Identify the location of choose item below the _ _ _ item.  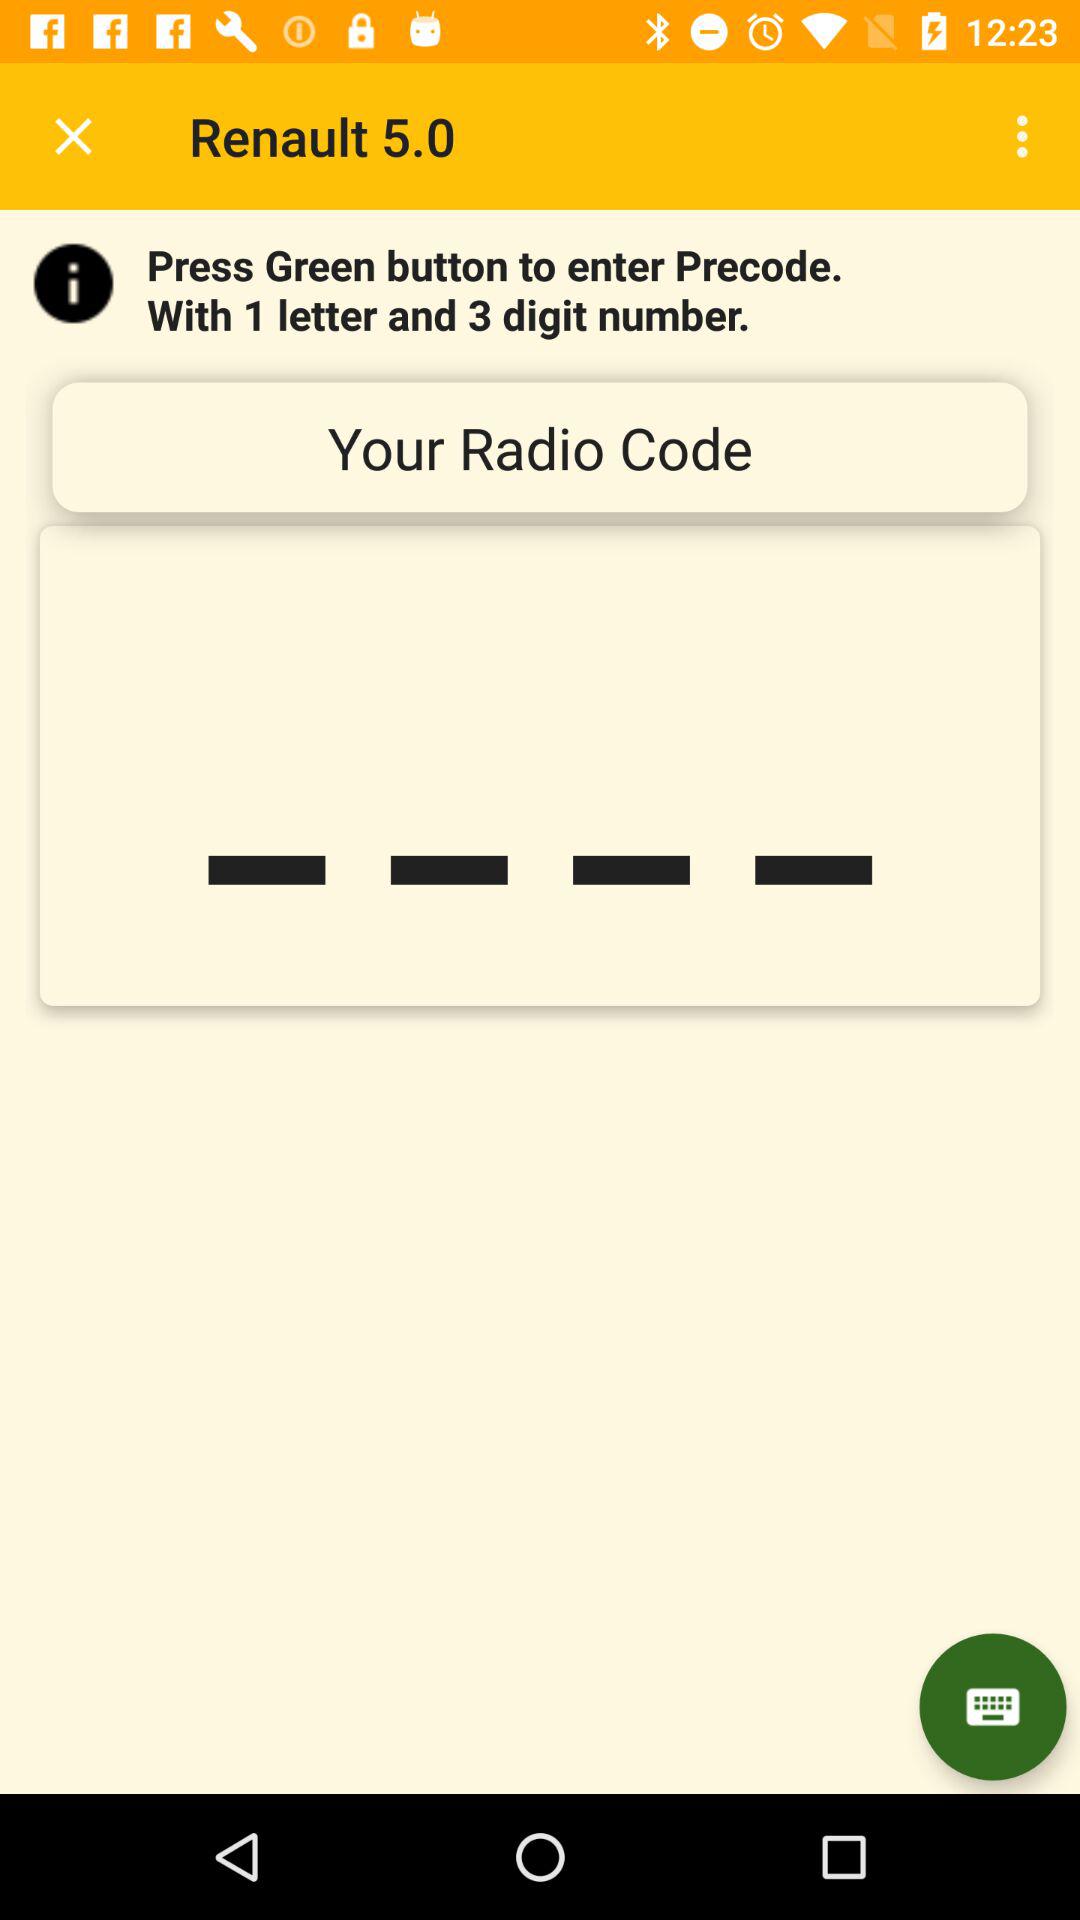
(992, 1706).